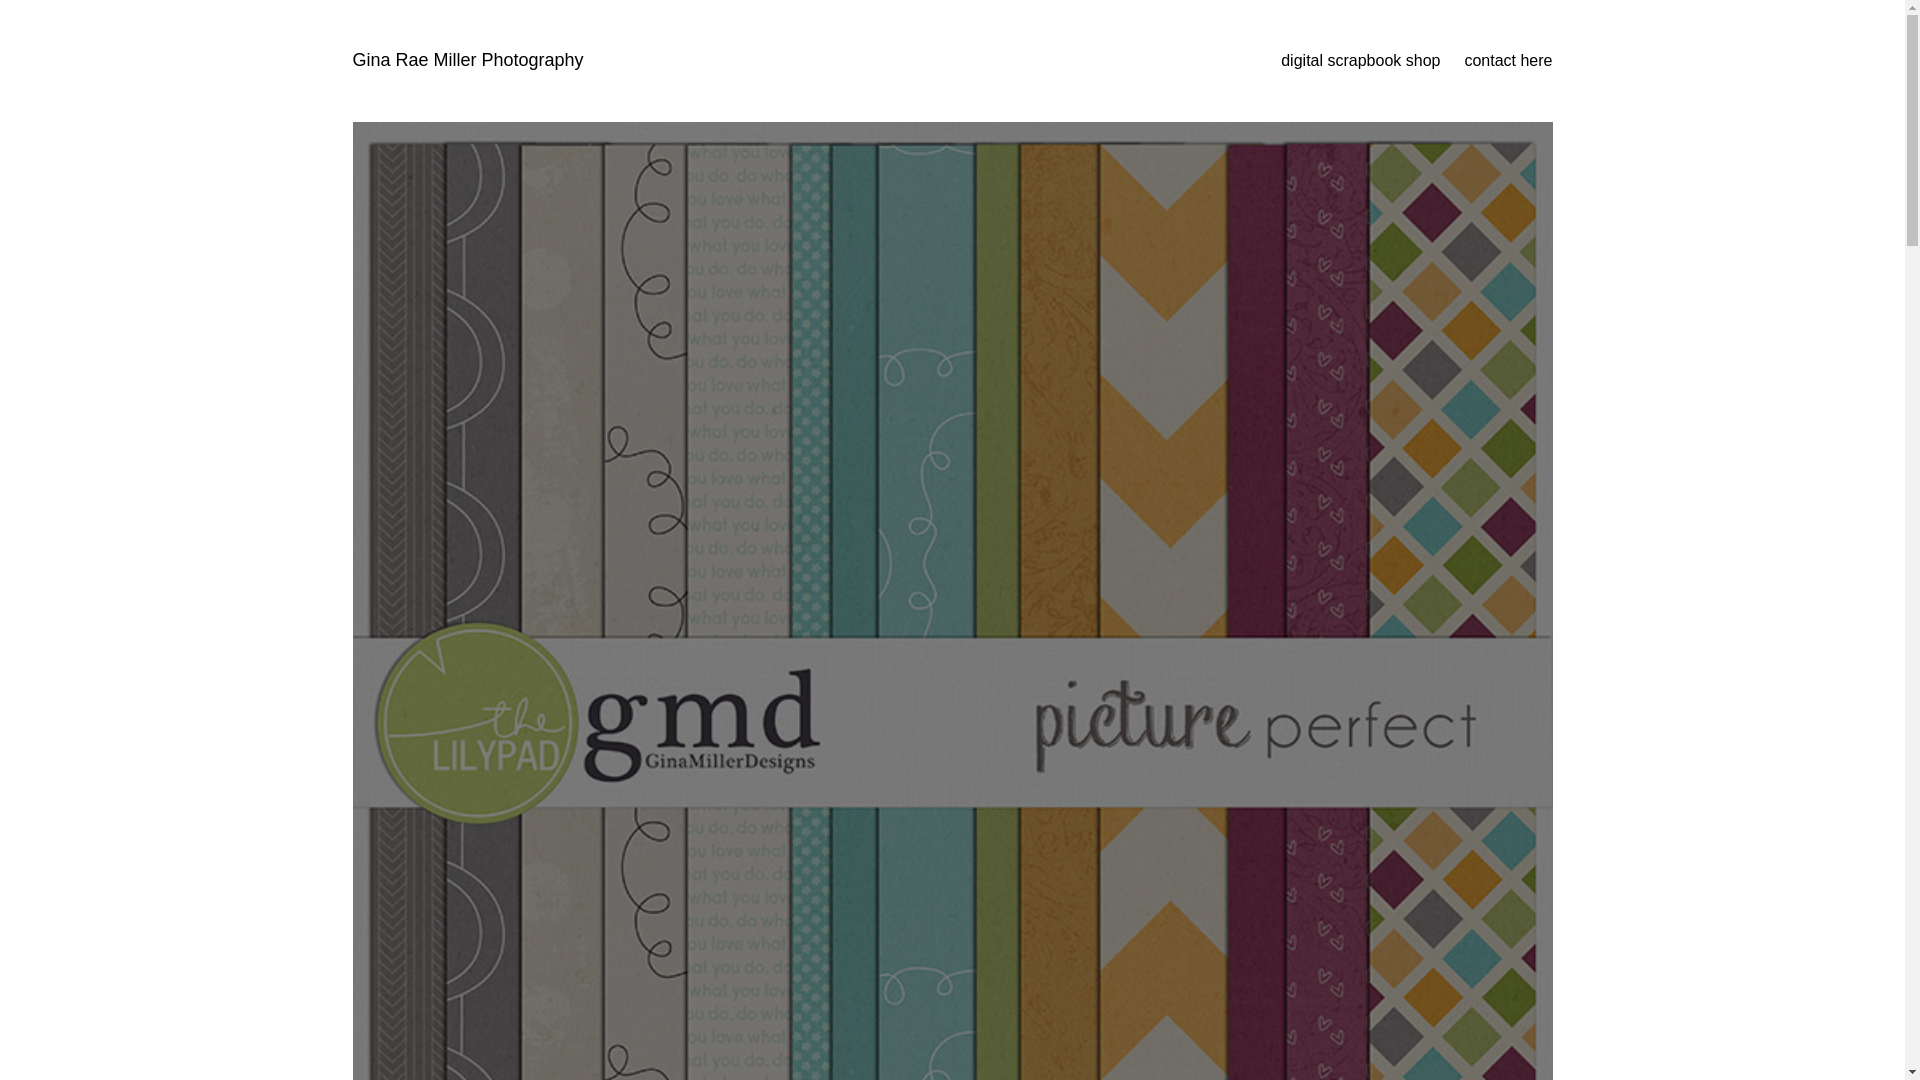 The image size is (1920, 1080). What do you see at coordinates (1360, 60) in the screenshot?
I see `digital scrapbook shop` at bounding box center [1360, 60].